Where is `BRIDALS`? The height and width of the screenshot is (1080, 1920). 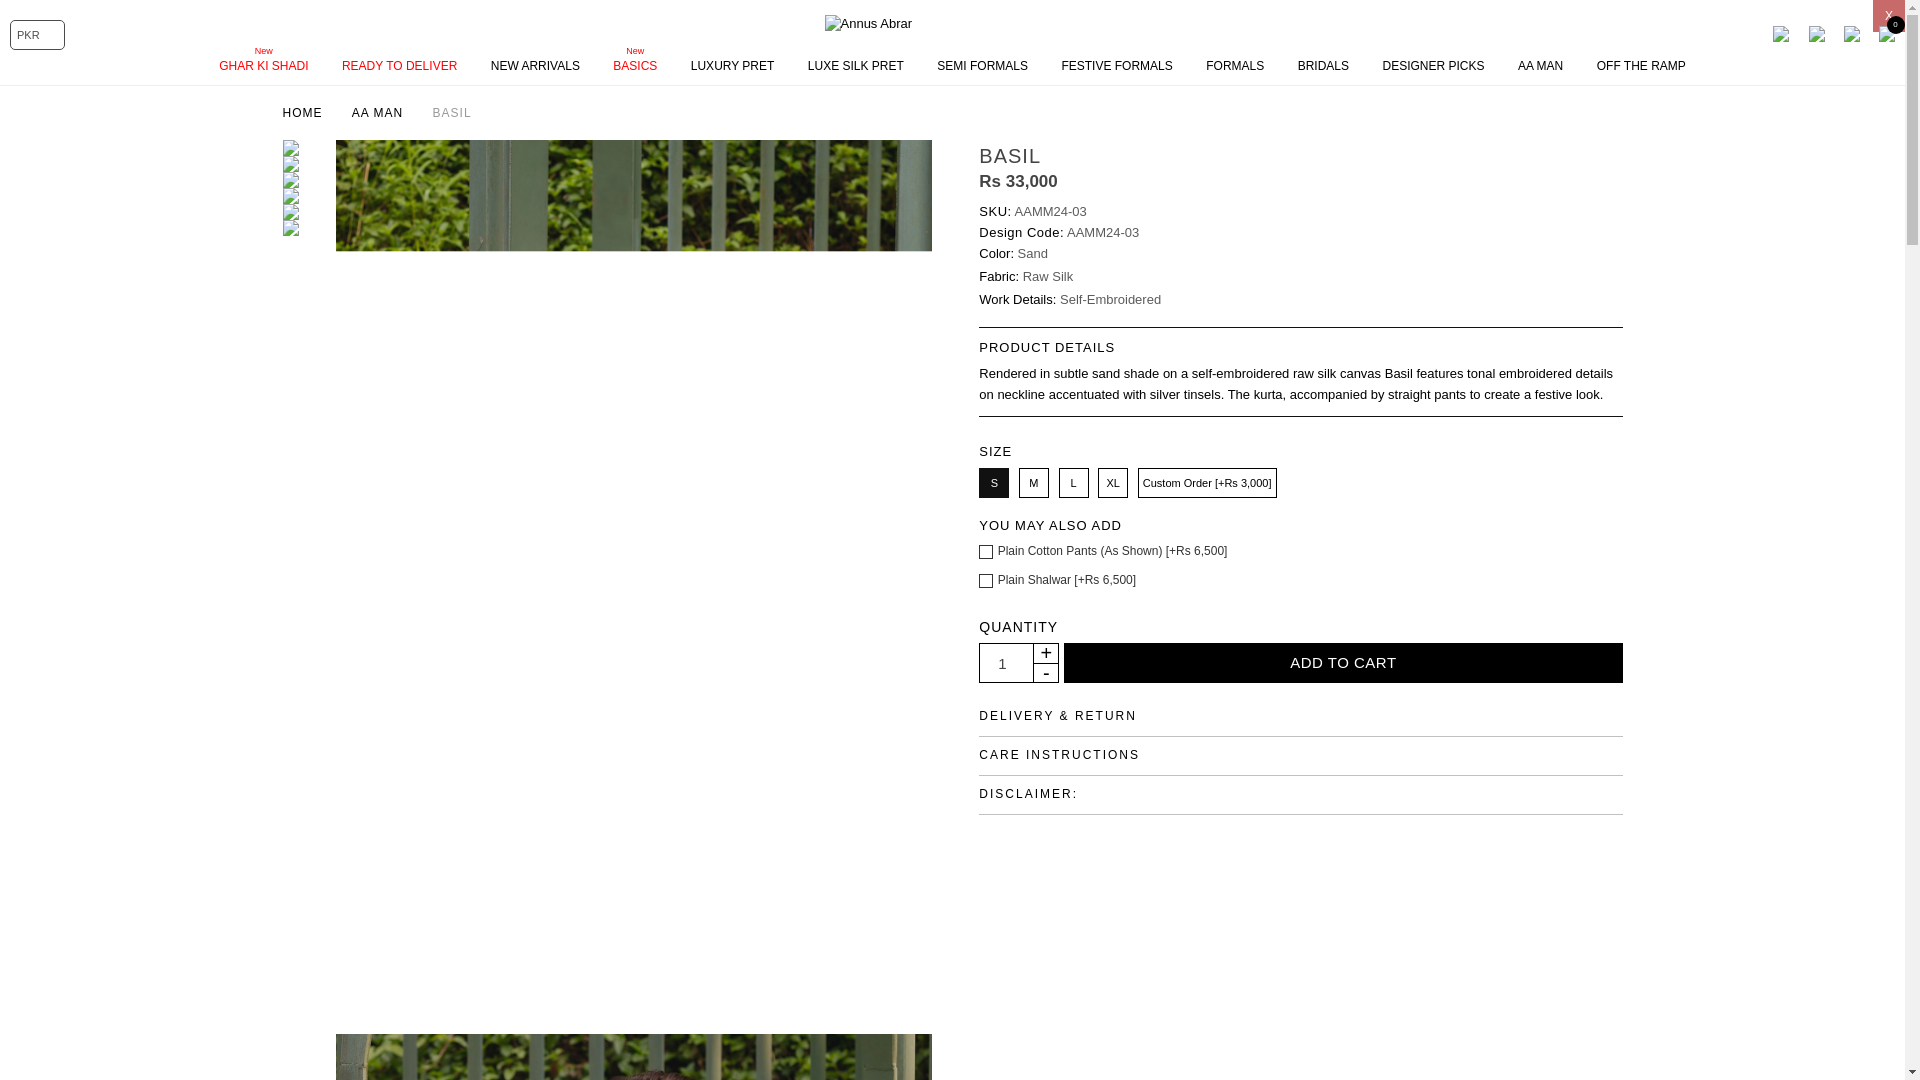
BRIDALS is located at coordinates (1324, 66).